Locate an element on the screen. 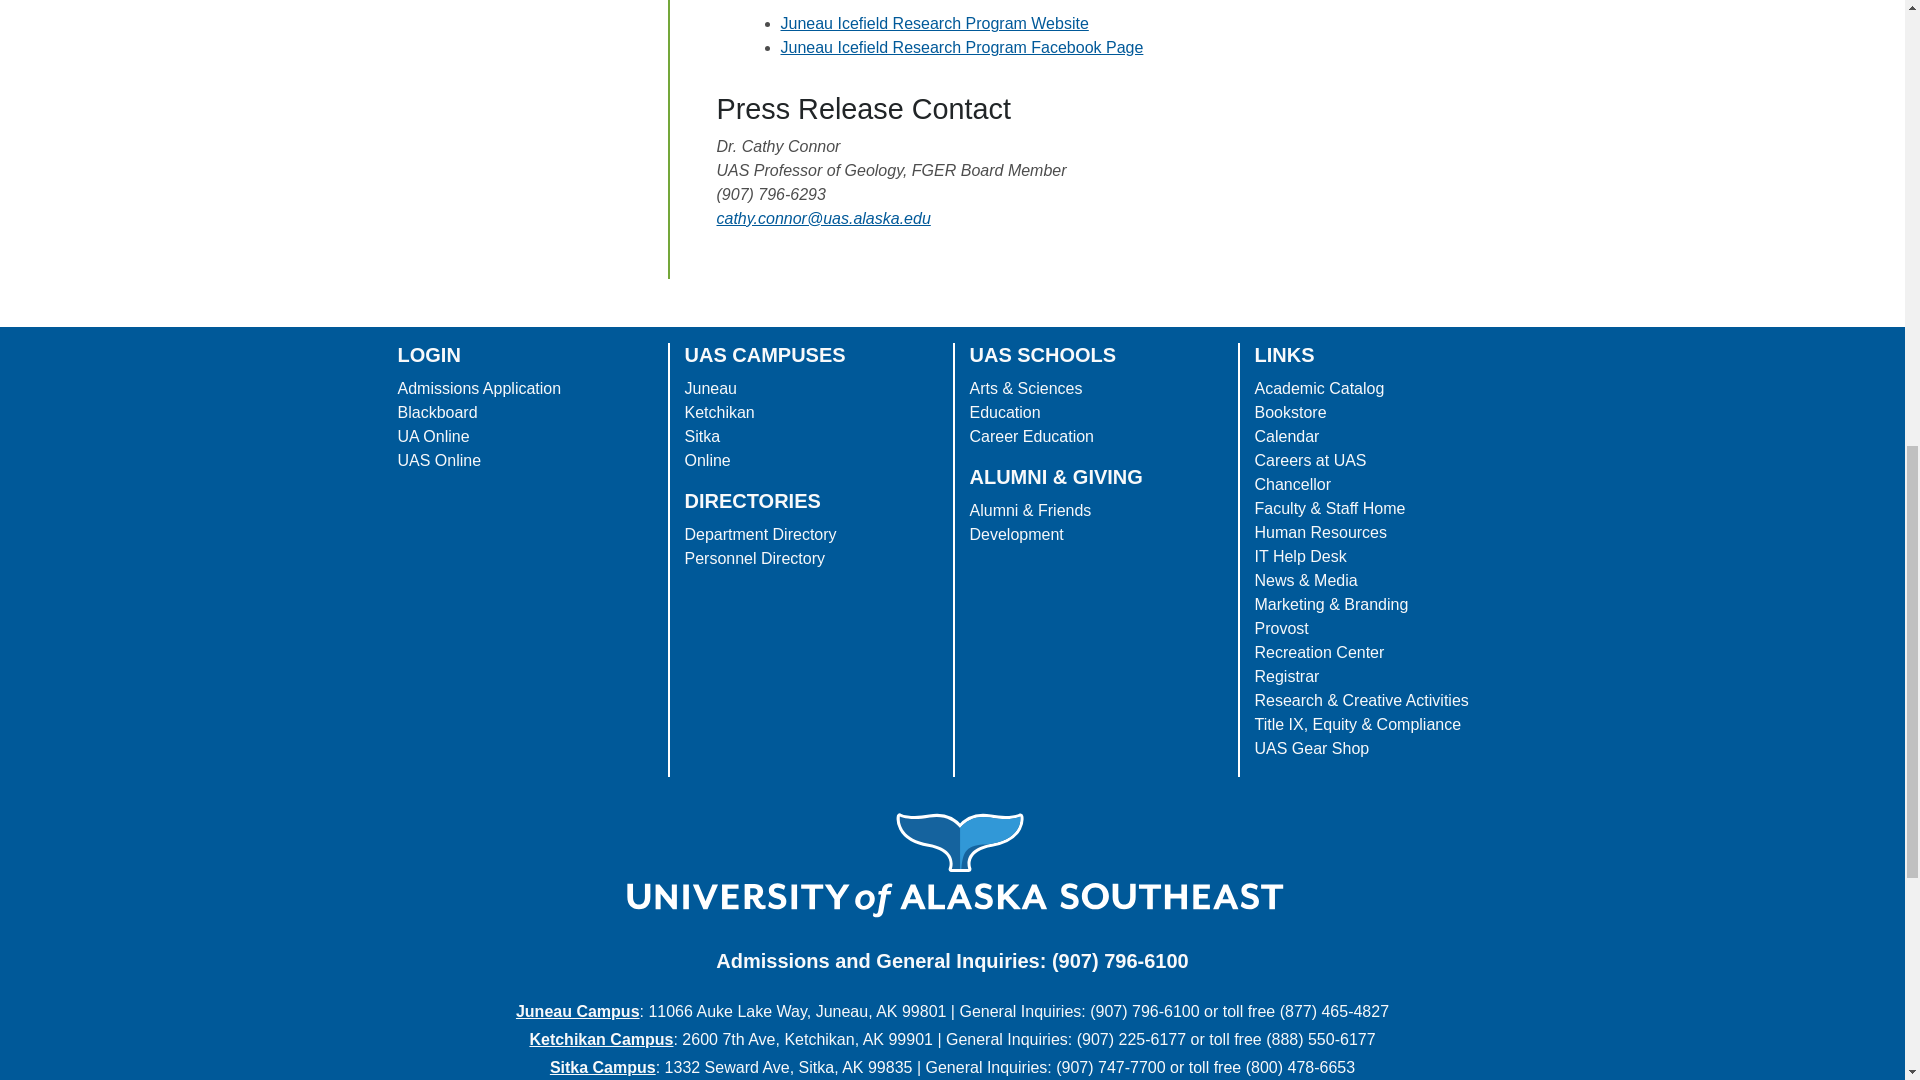 This screenshot has width=1920, height=1080. Career Education is located at coordinates (1032, 436).